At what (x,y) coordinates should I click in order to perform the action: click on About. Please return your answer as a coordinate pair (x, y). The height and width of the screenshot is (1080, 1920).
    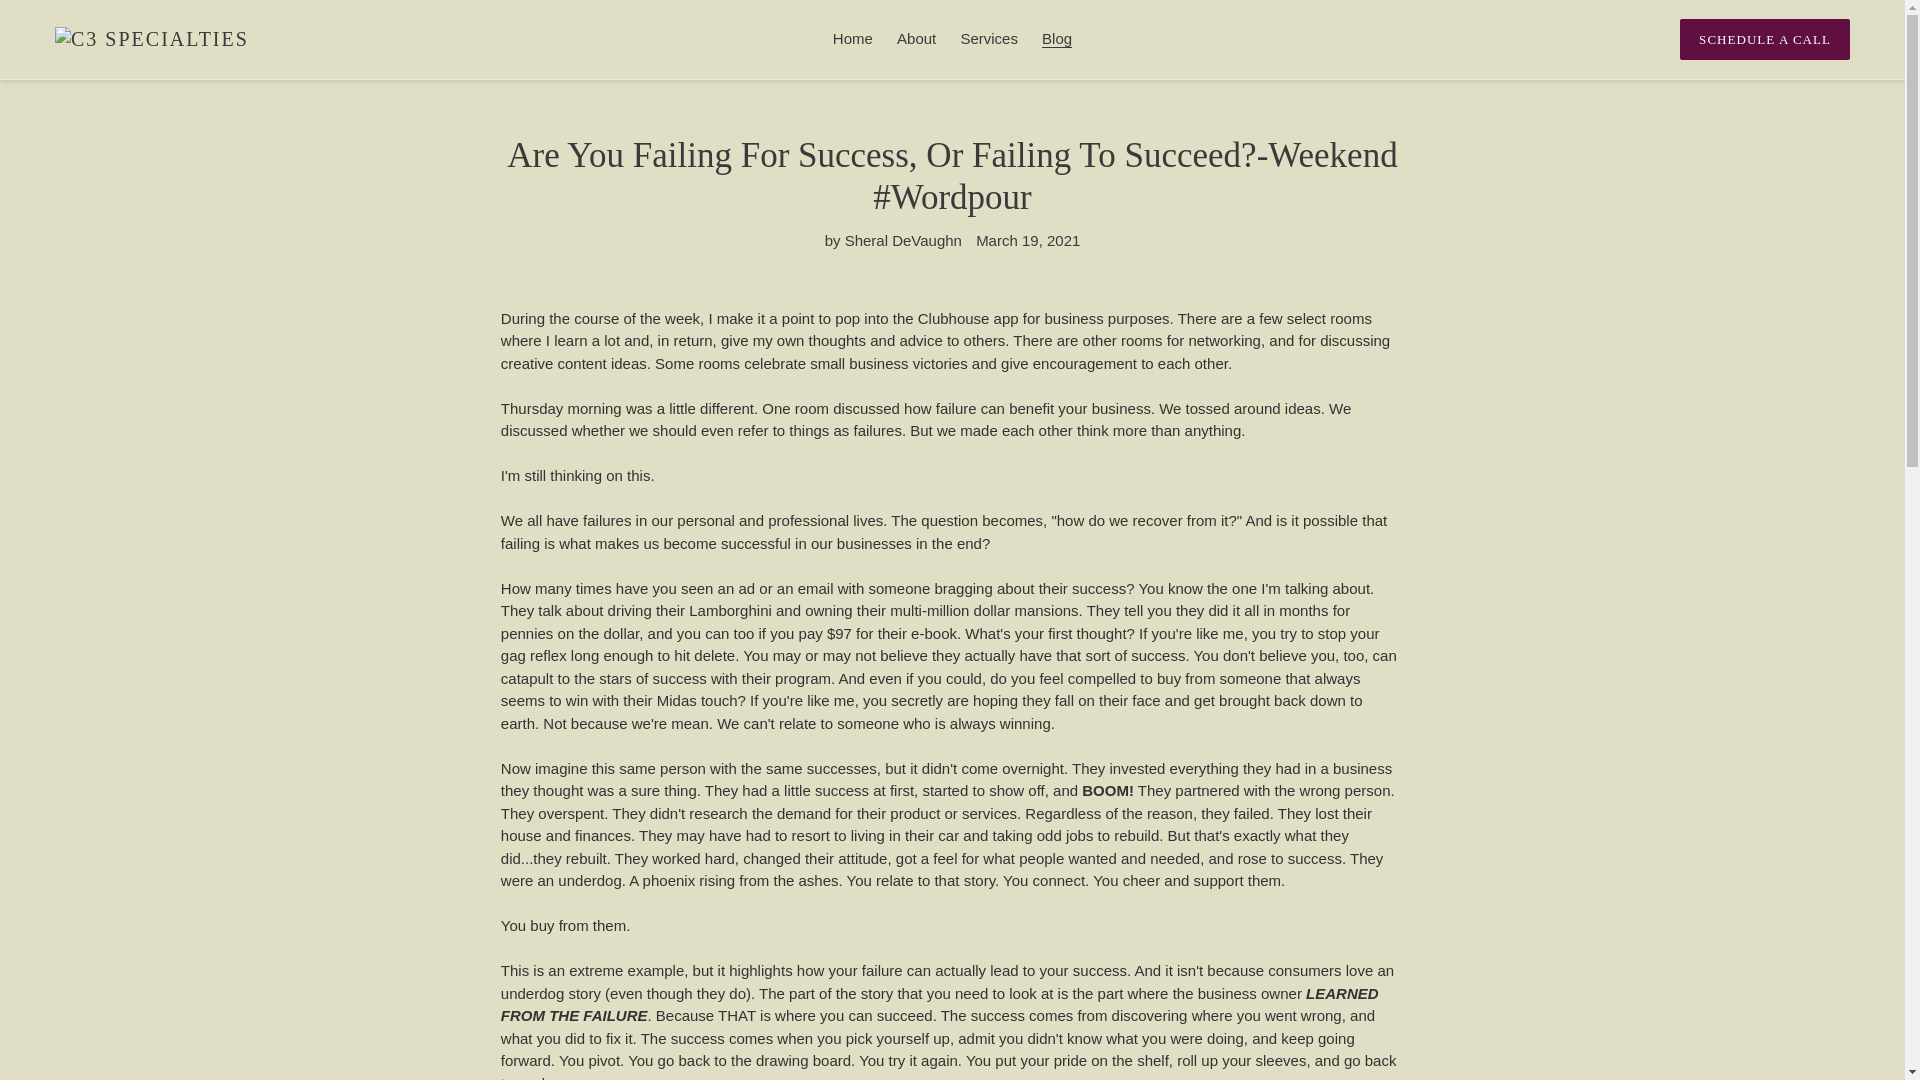
    Looking at the image, I should click on (916, 39).